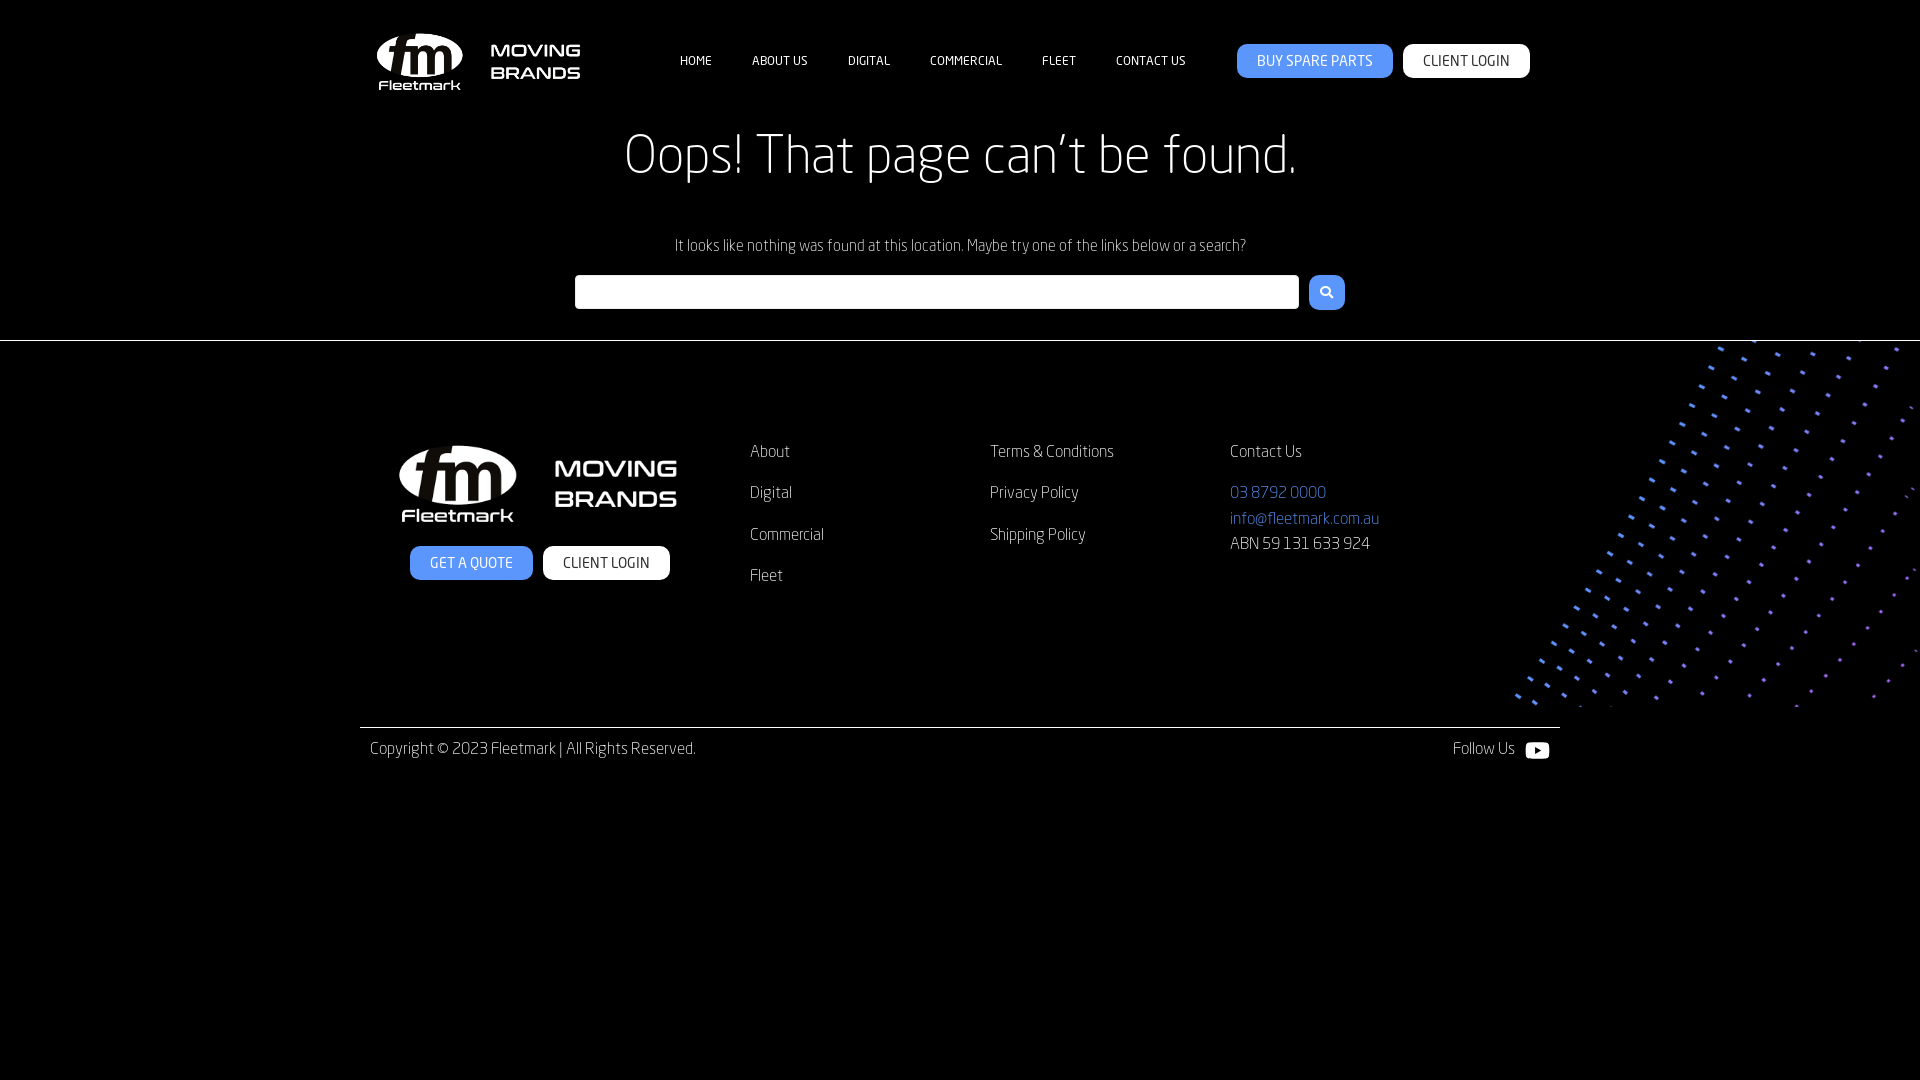 The image size is (1920, 1080). I want to click on DIGITAL, so click(869, 61).